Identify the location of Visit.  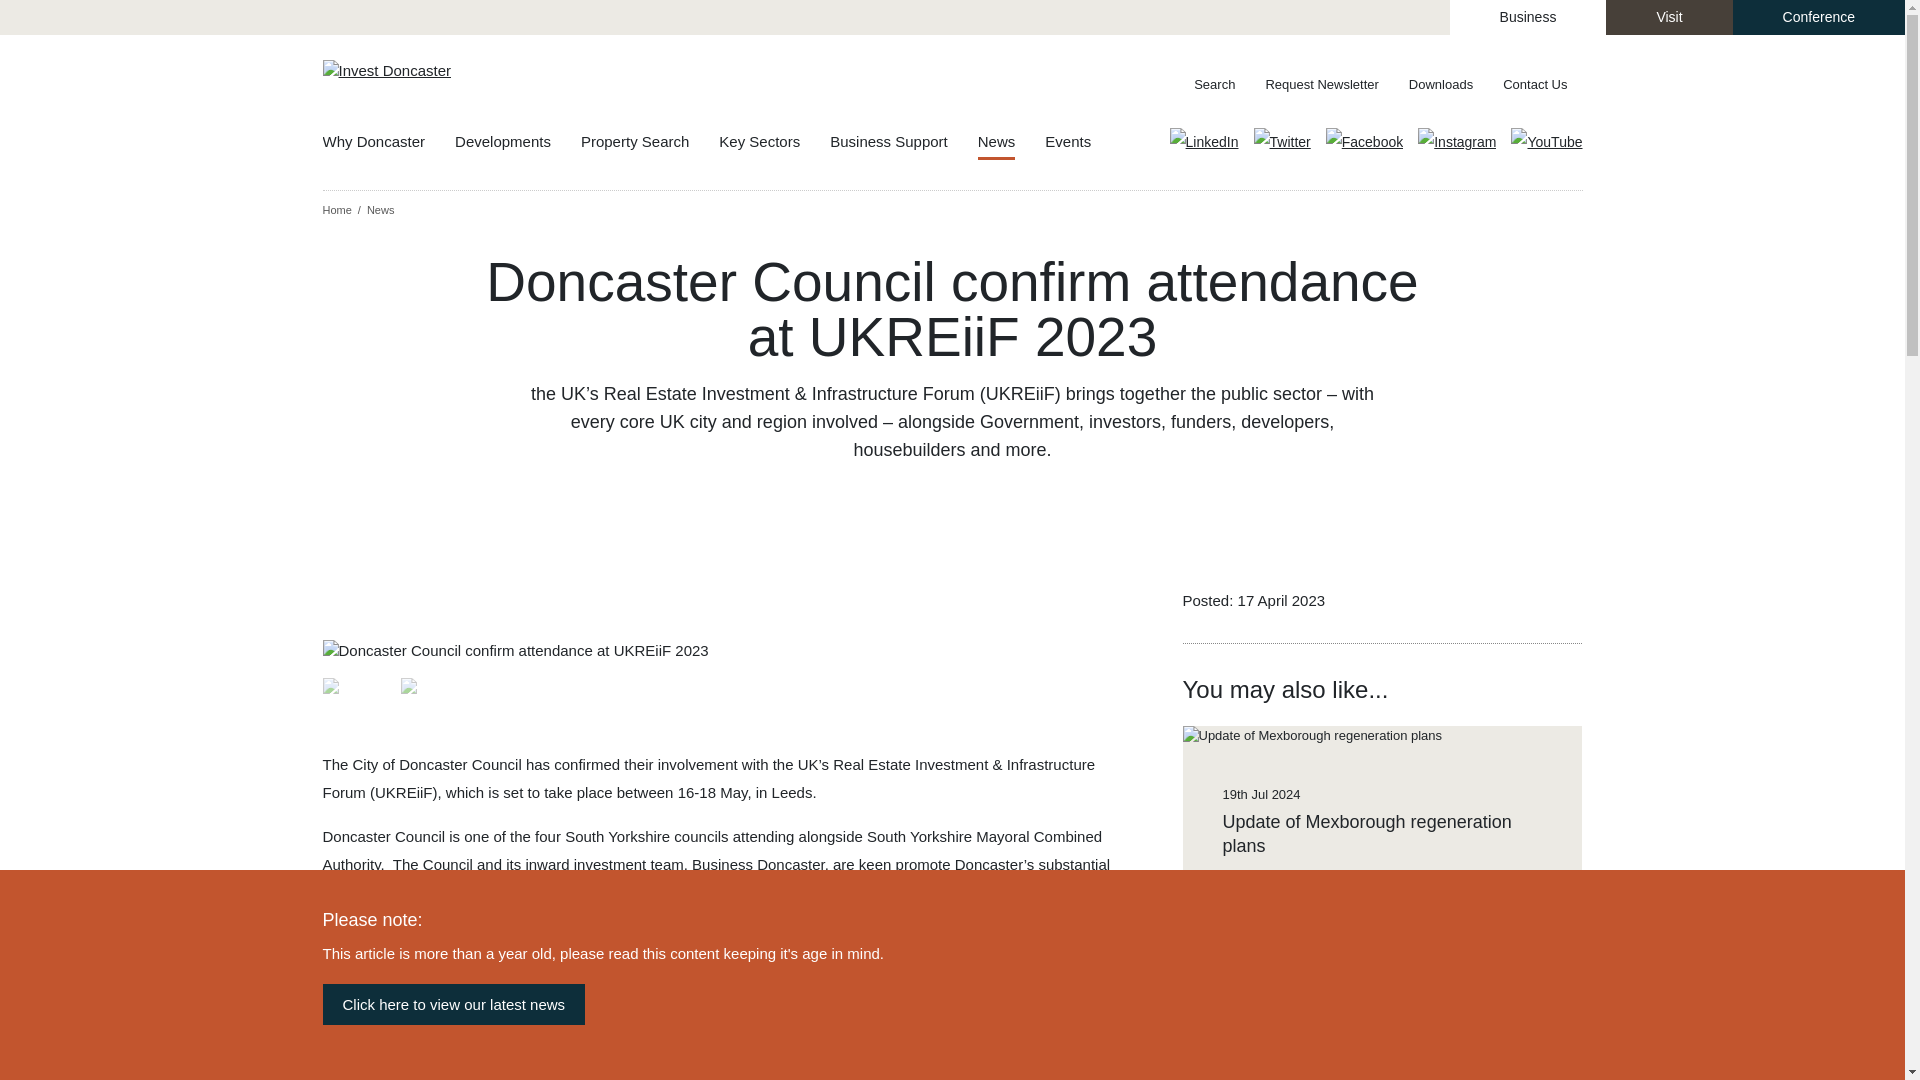
(1668, 17).